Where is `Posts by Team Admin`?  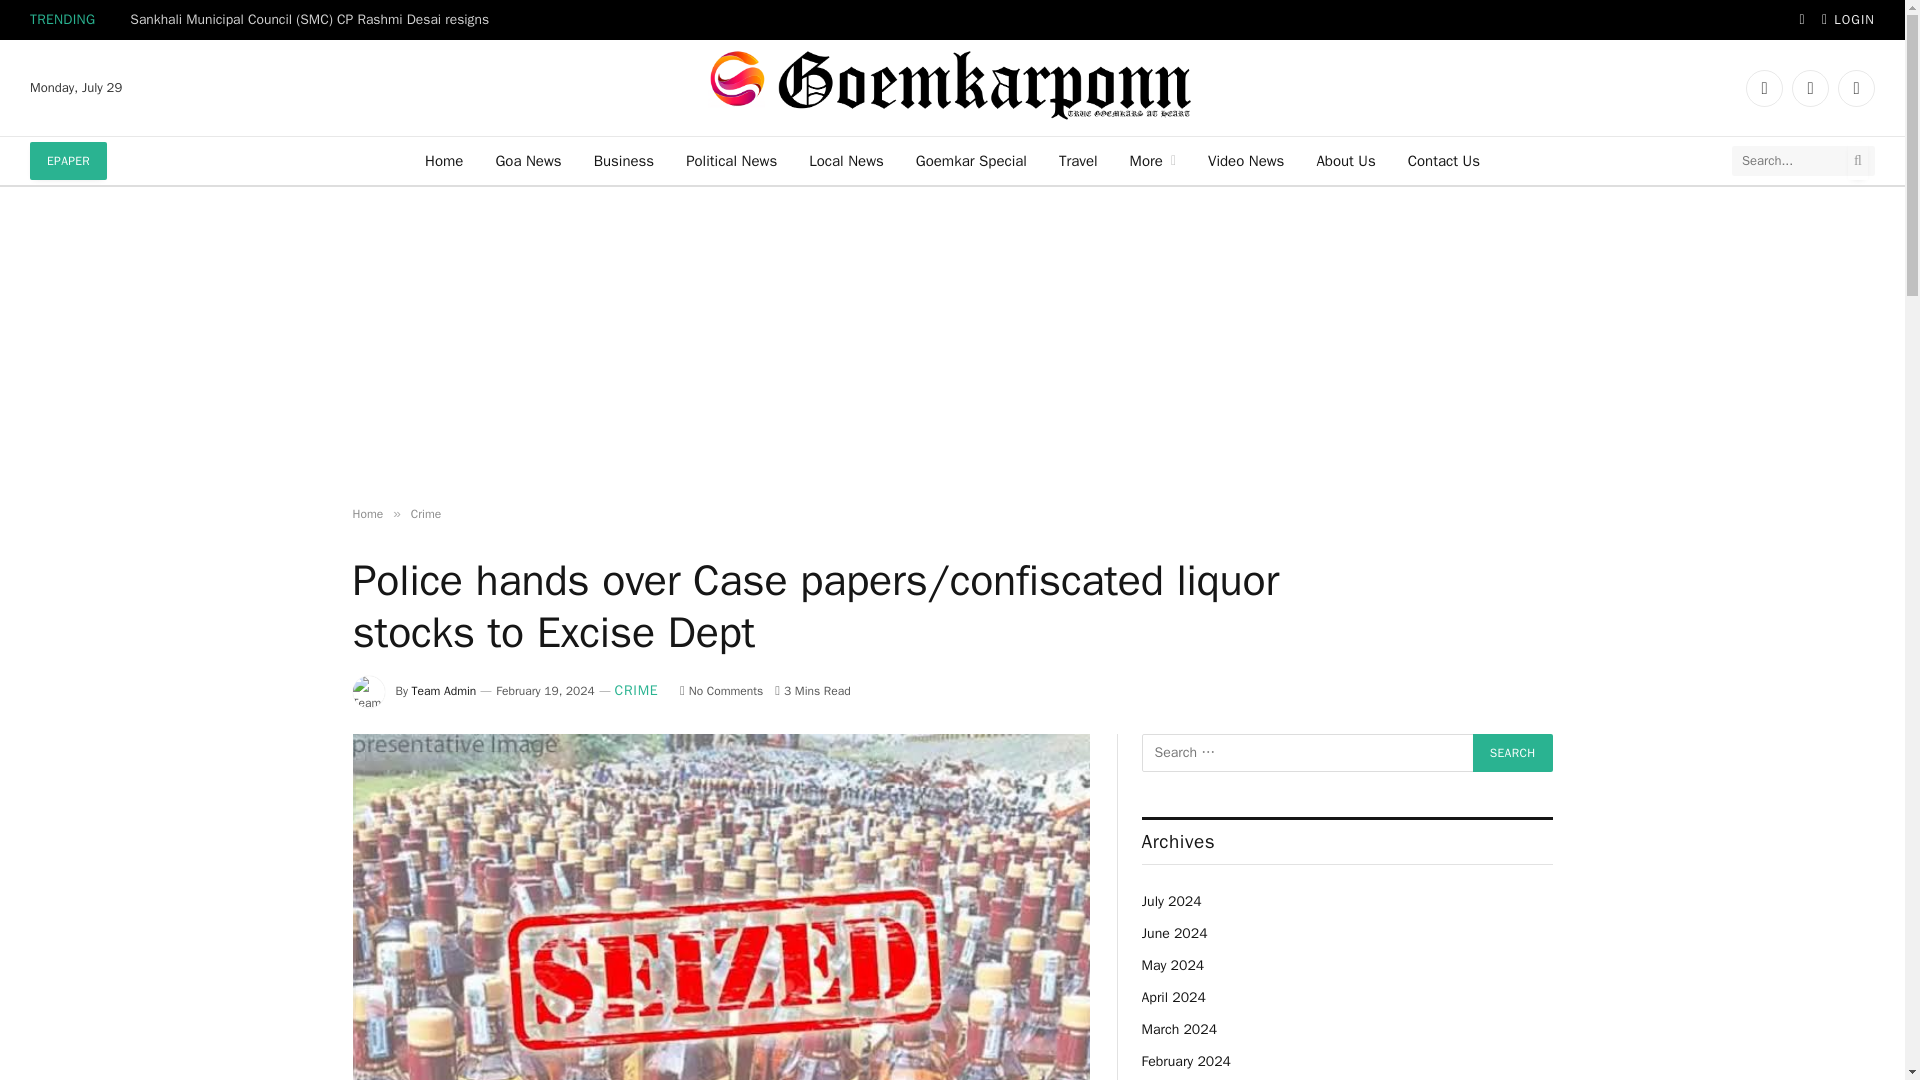 Posts by Team Admin is located at coordinates (444, 690).